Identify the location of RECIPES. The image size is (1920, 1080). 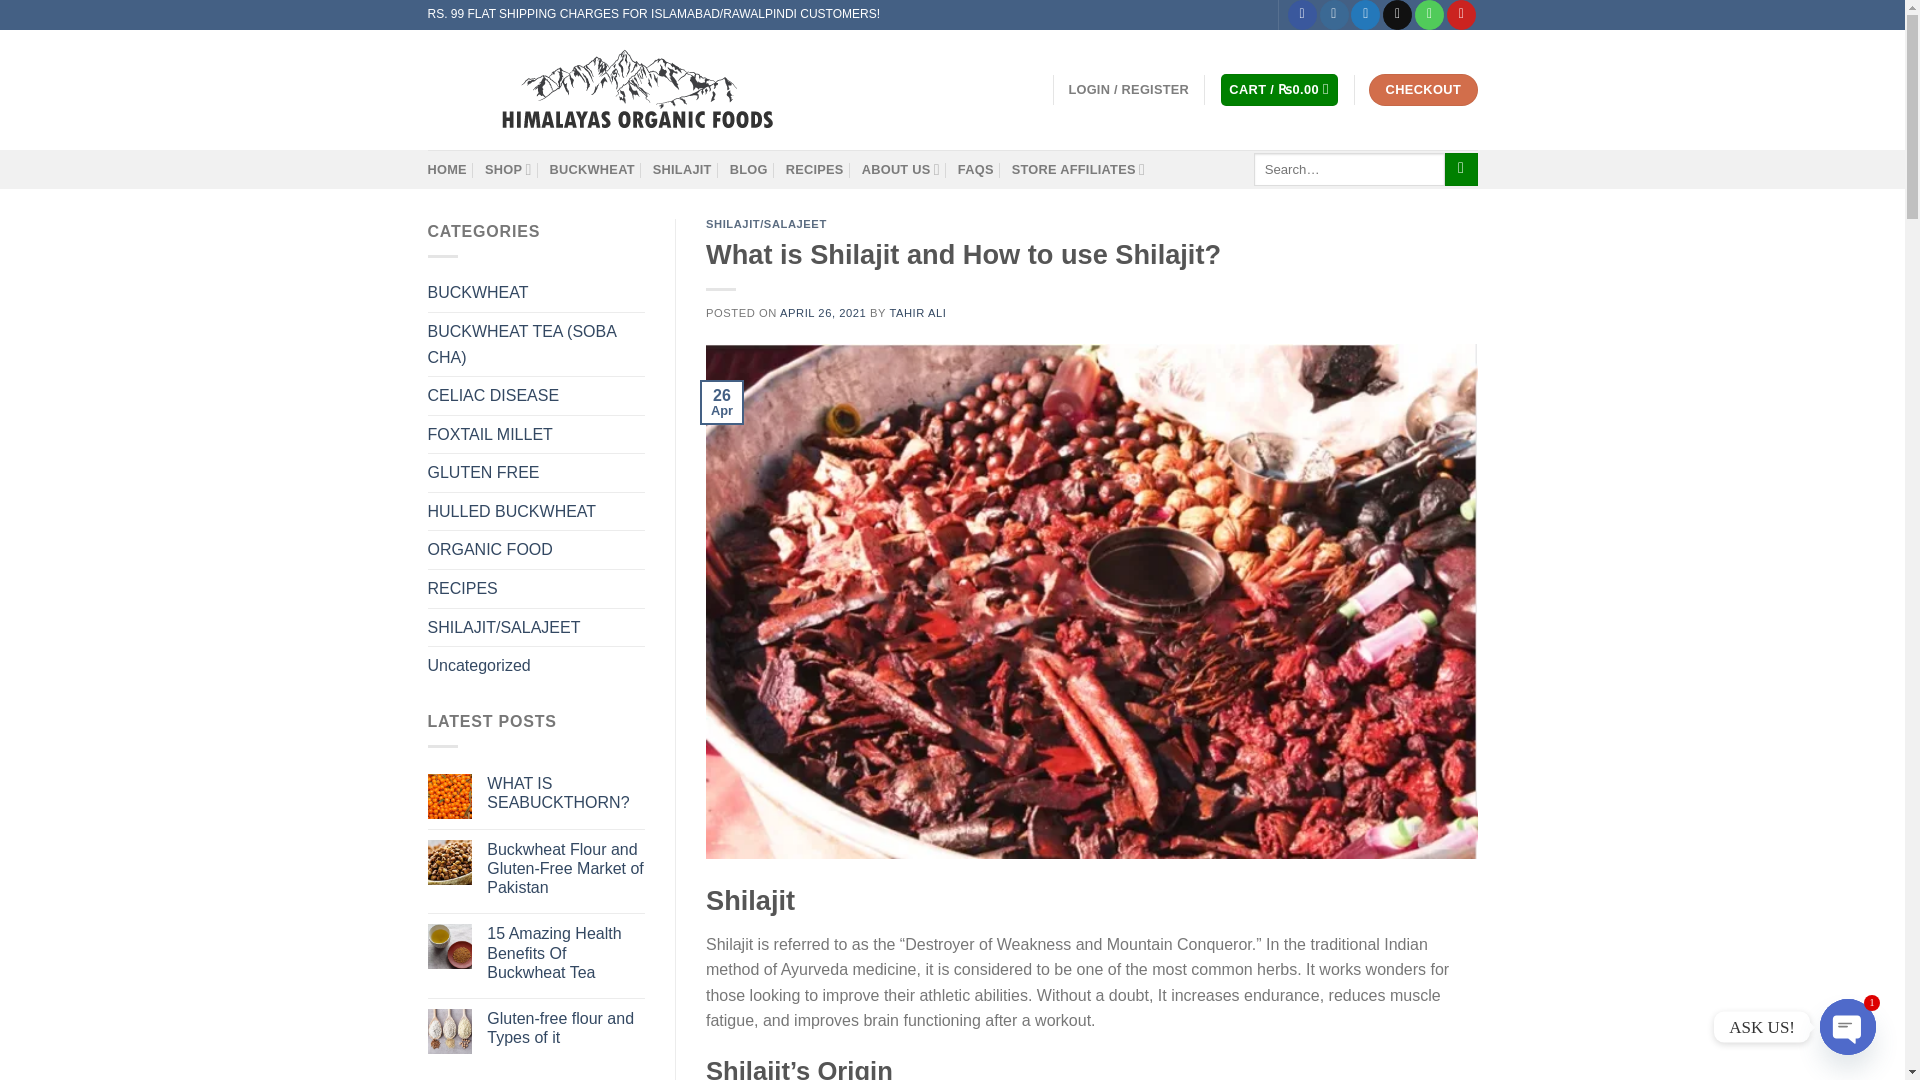
(814, 170).